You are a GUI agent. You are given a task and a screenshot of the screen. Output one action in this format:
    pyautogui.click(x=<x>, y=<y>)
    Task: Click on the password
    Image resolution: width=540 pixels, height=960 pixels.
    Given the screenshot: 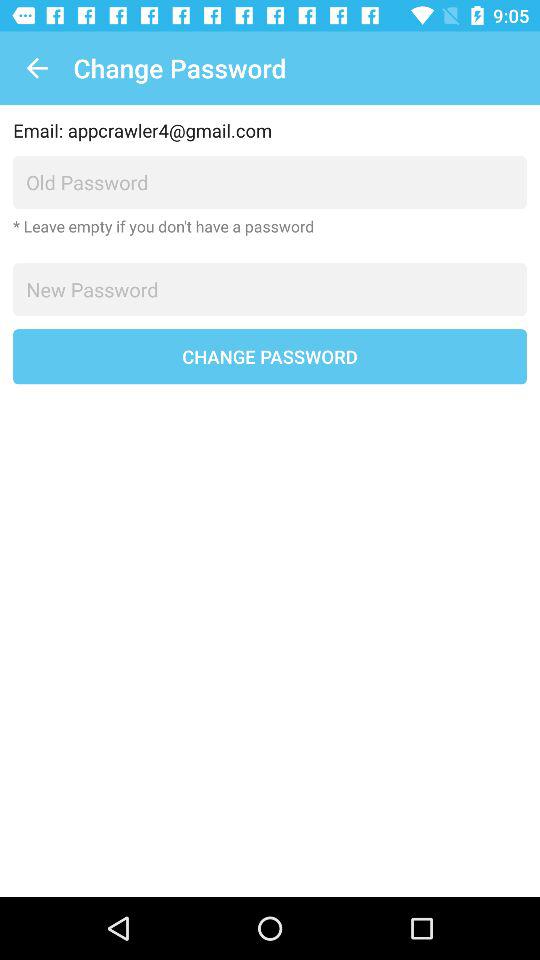 What is the action you would take?
    pyautogui.click(x=270, y=290)
    